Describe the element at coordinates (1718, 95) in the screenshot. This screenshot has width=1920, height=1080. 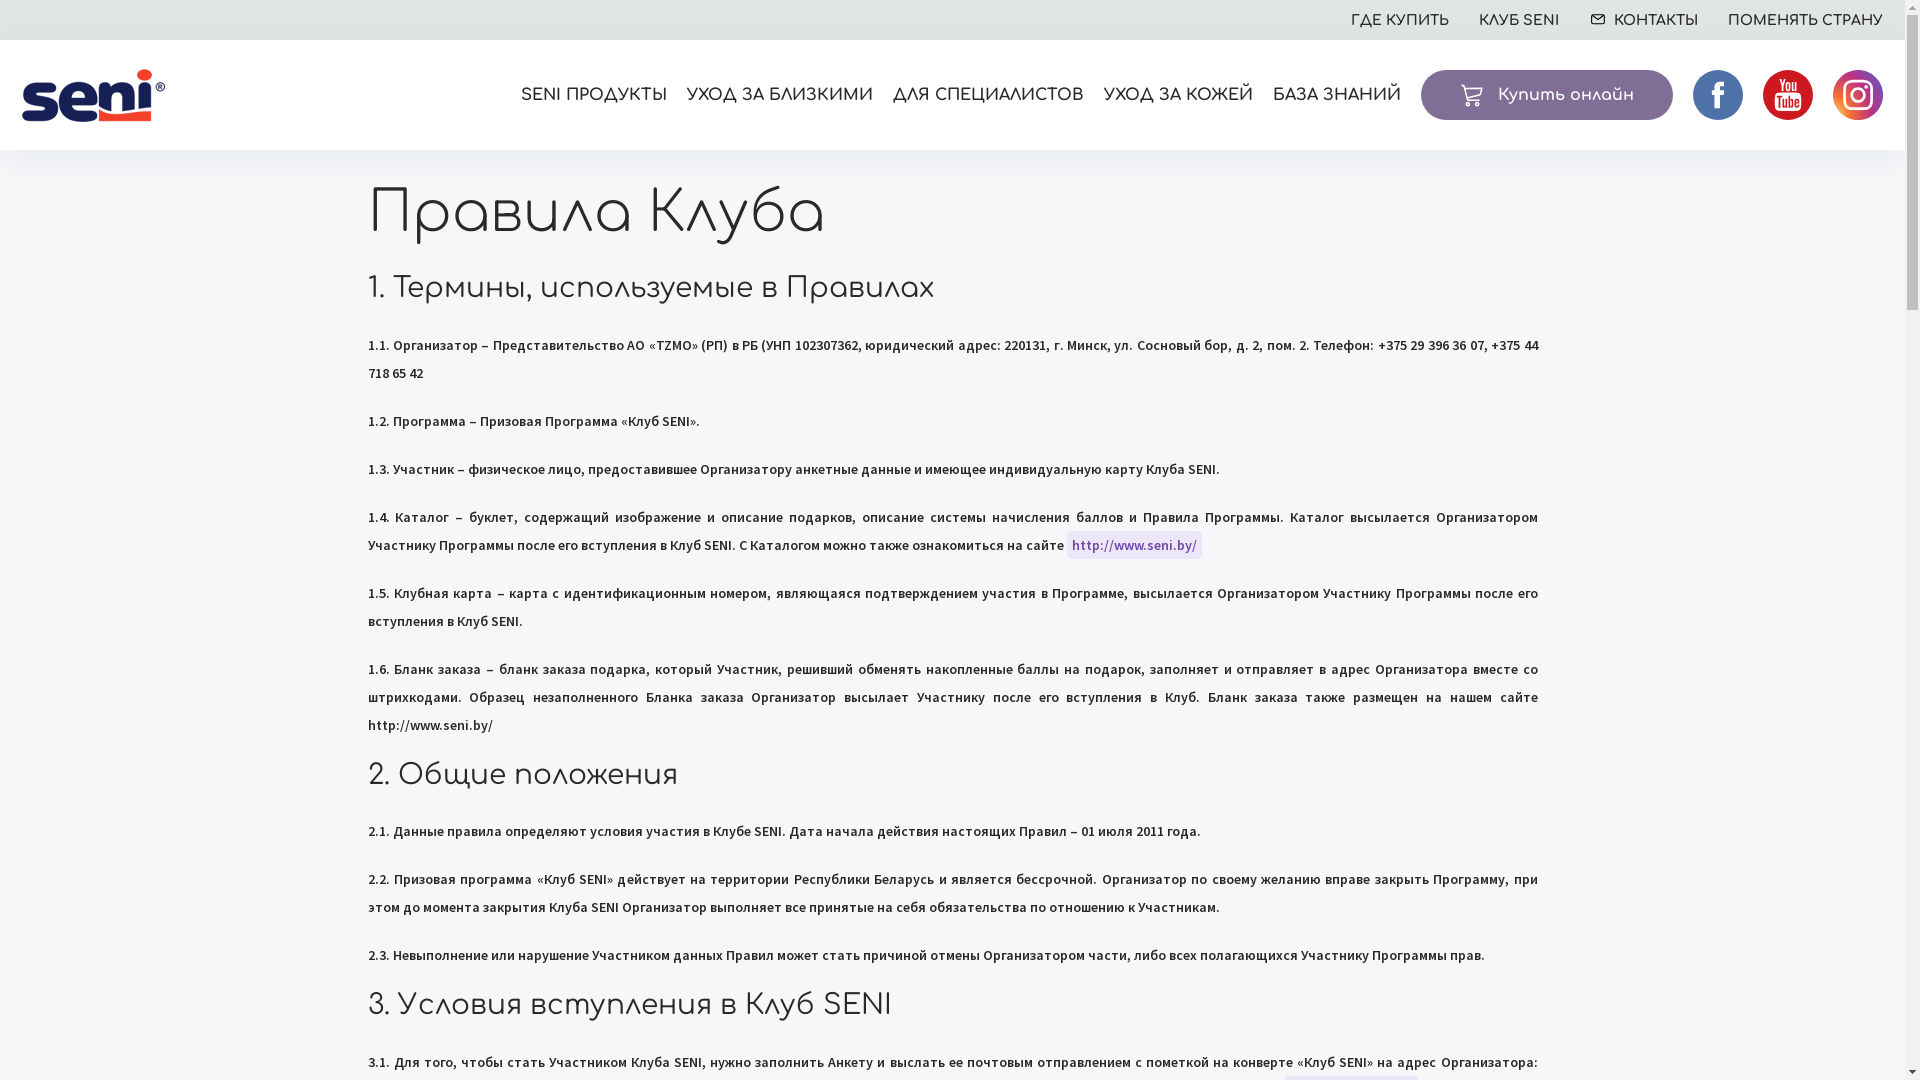
I see `facebook` at that location.